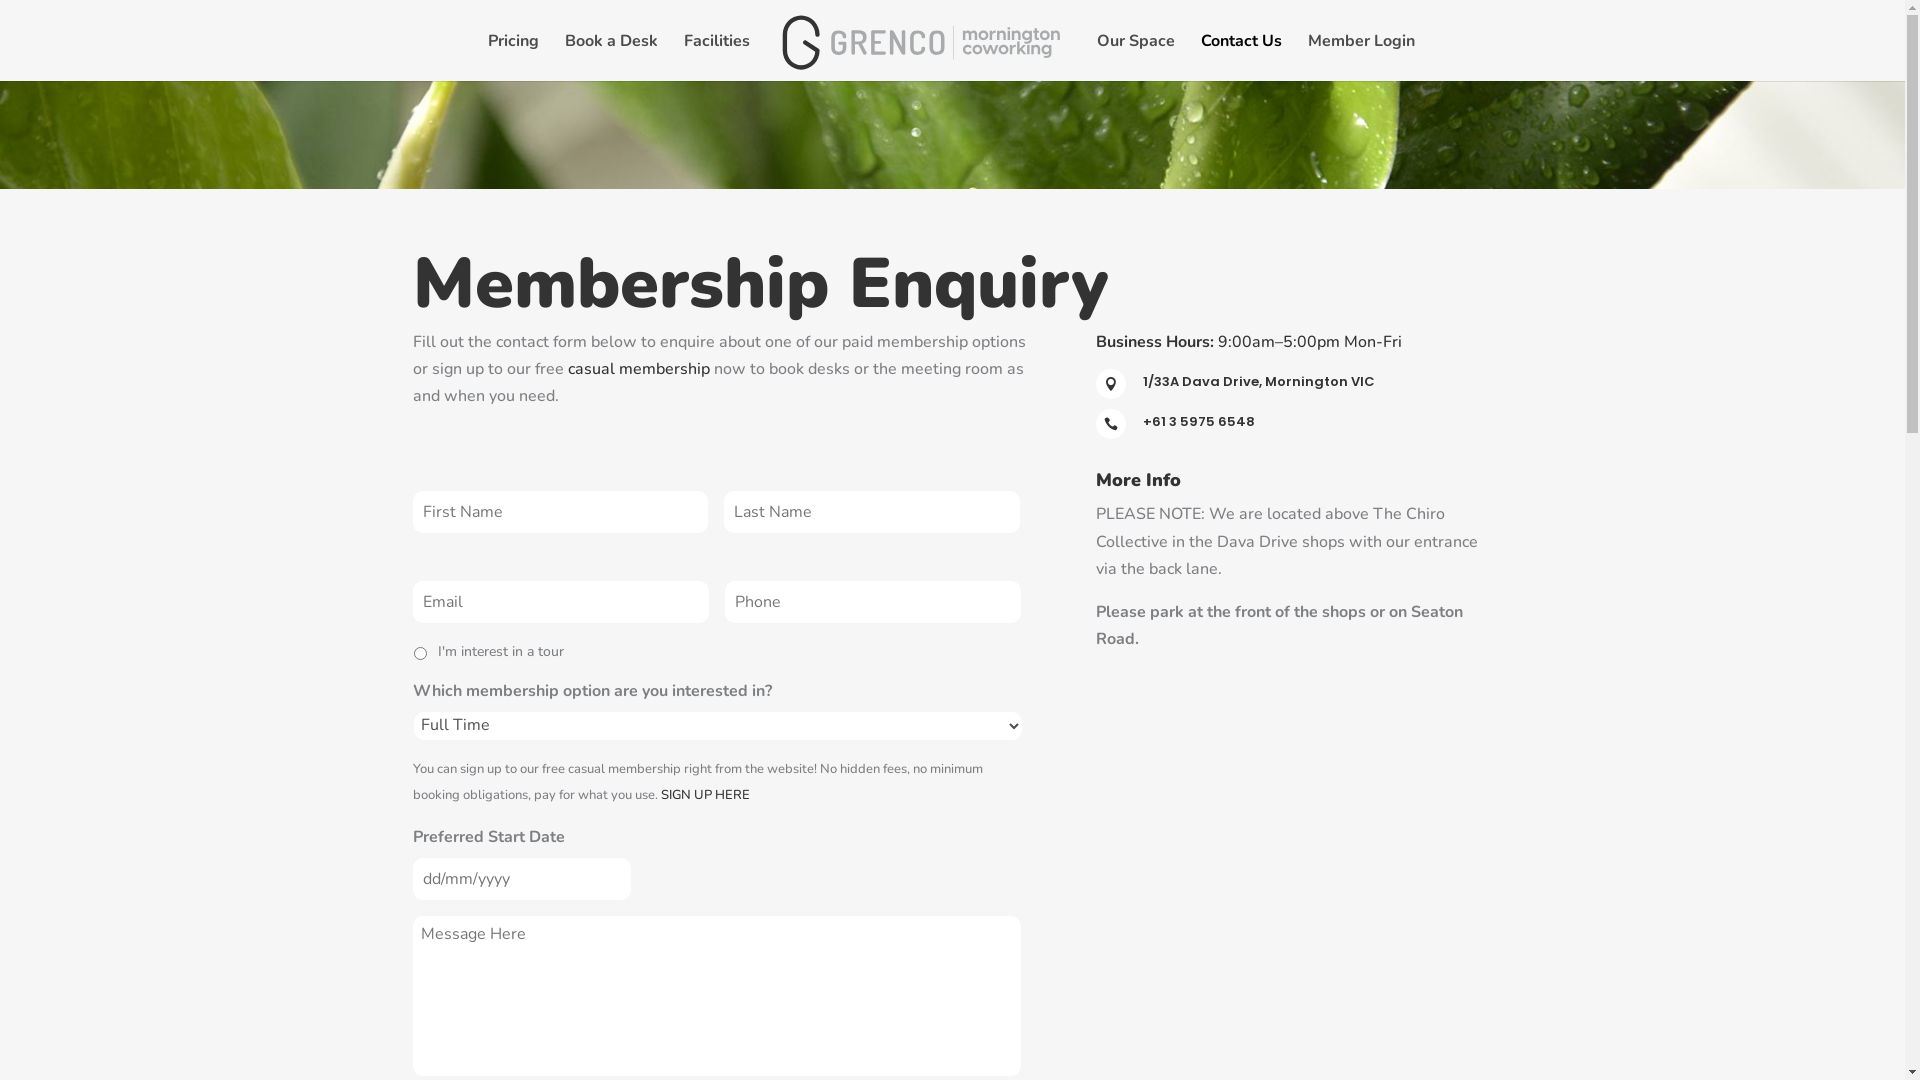  I want to click on Submit, so click(30, 0).